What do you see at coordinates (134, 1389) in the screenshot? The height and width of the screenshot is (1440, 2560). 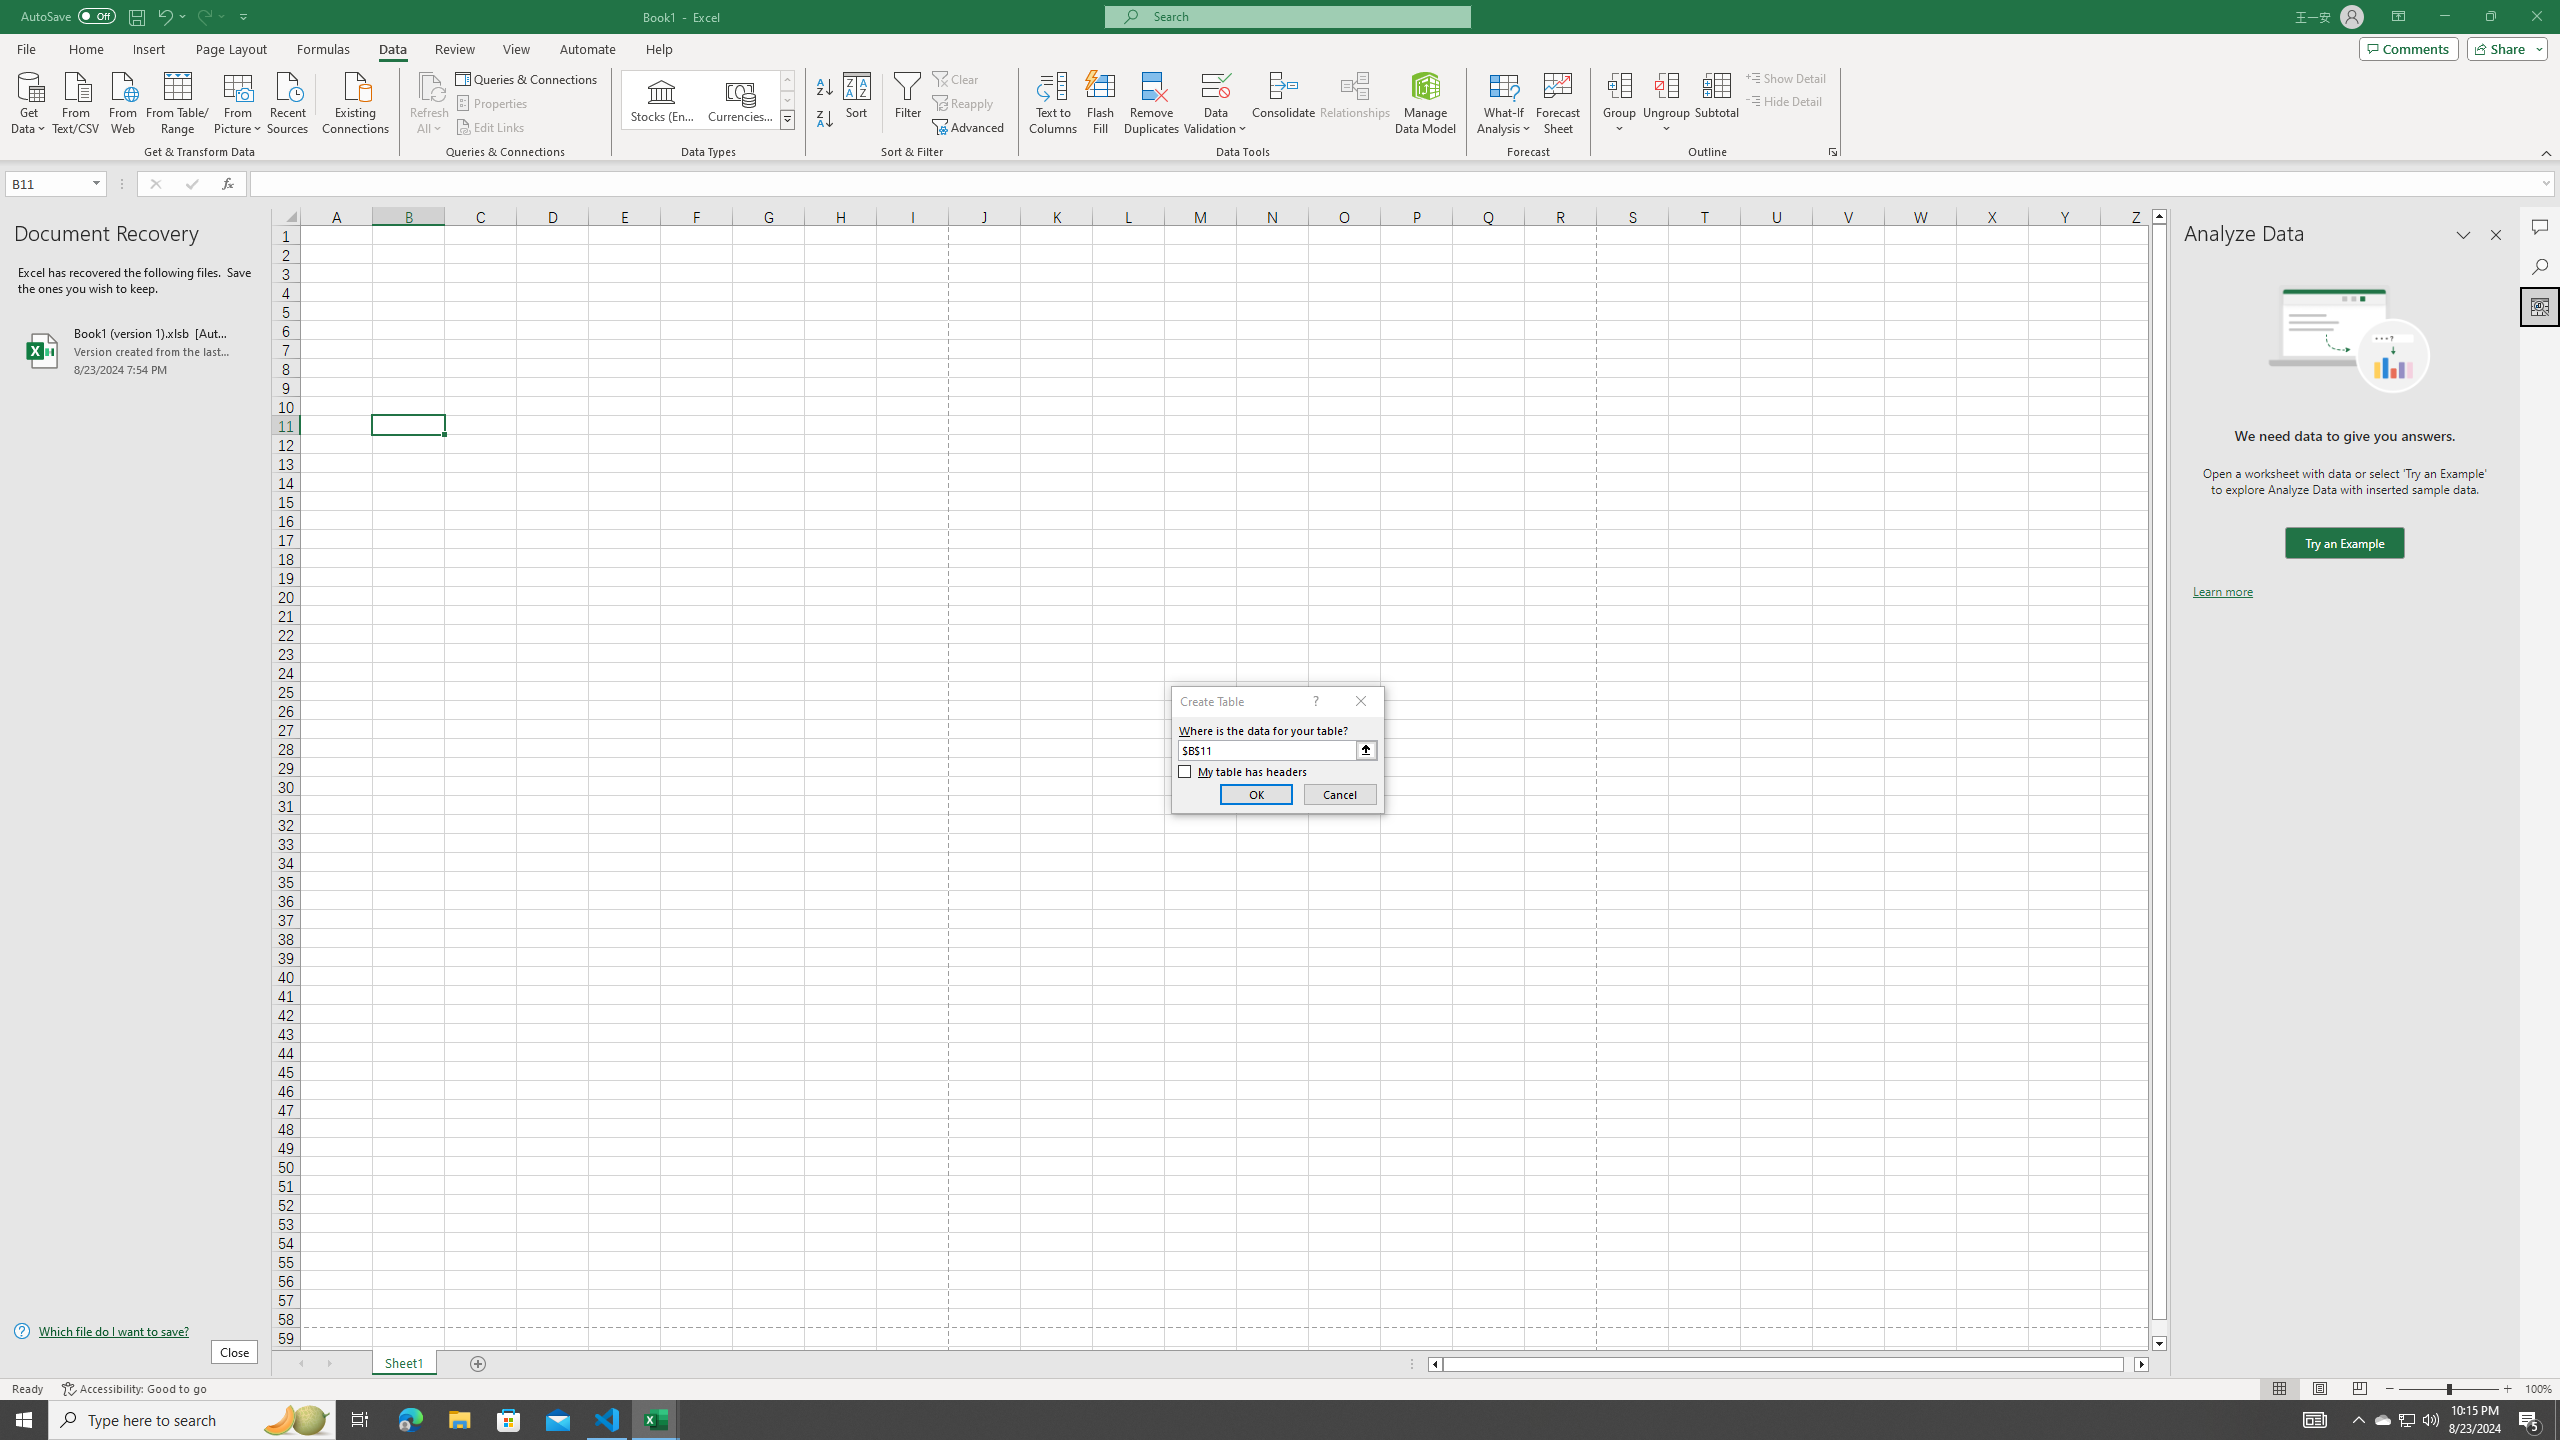 I see `Accessibility Checker Accessibility: Good to go` at bounding box center [134, 1389].